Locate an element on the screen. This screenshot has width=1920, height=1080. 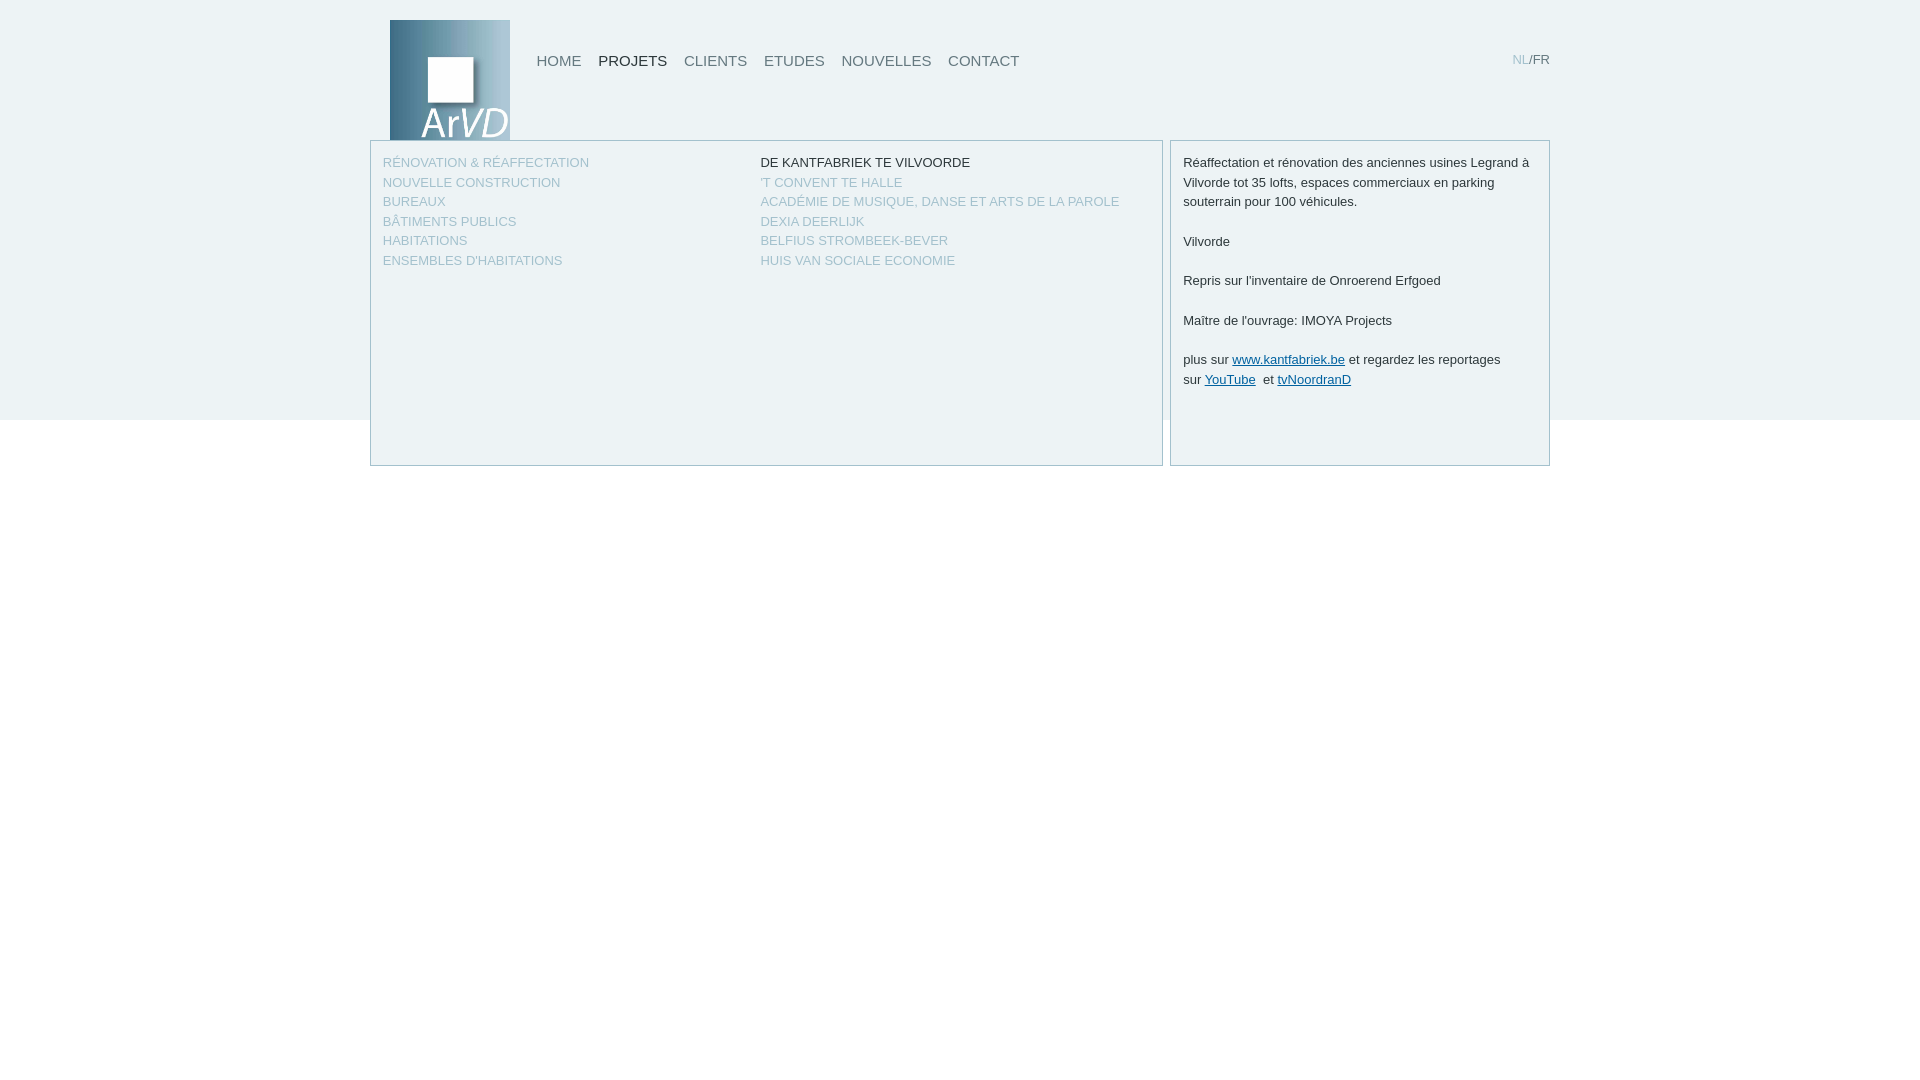
FR is located at coordinates (1540, 60).